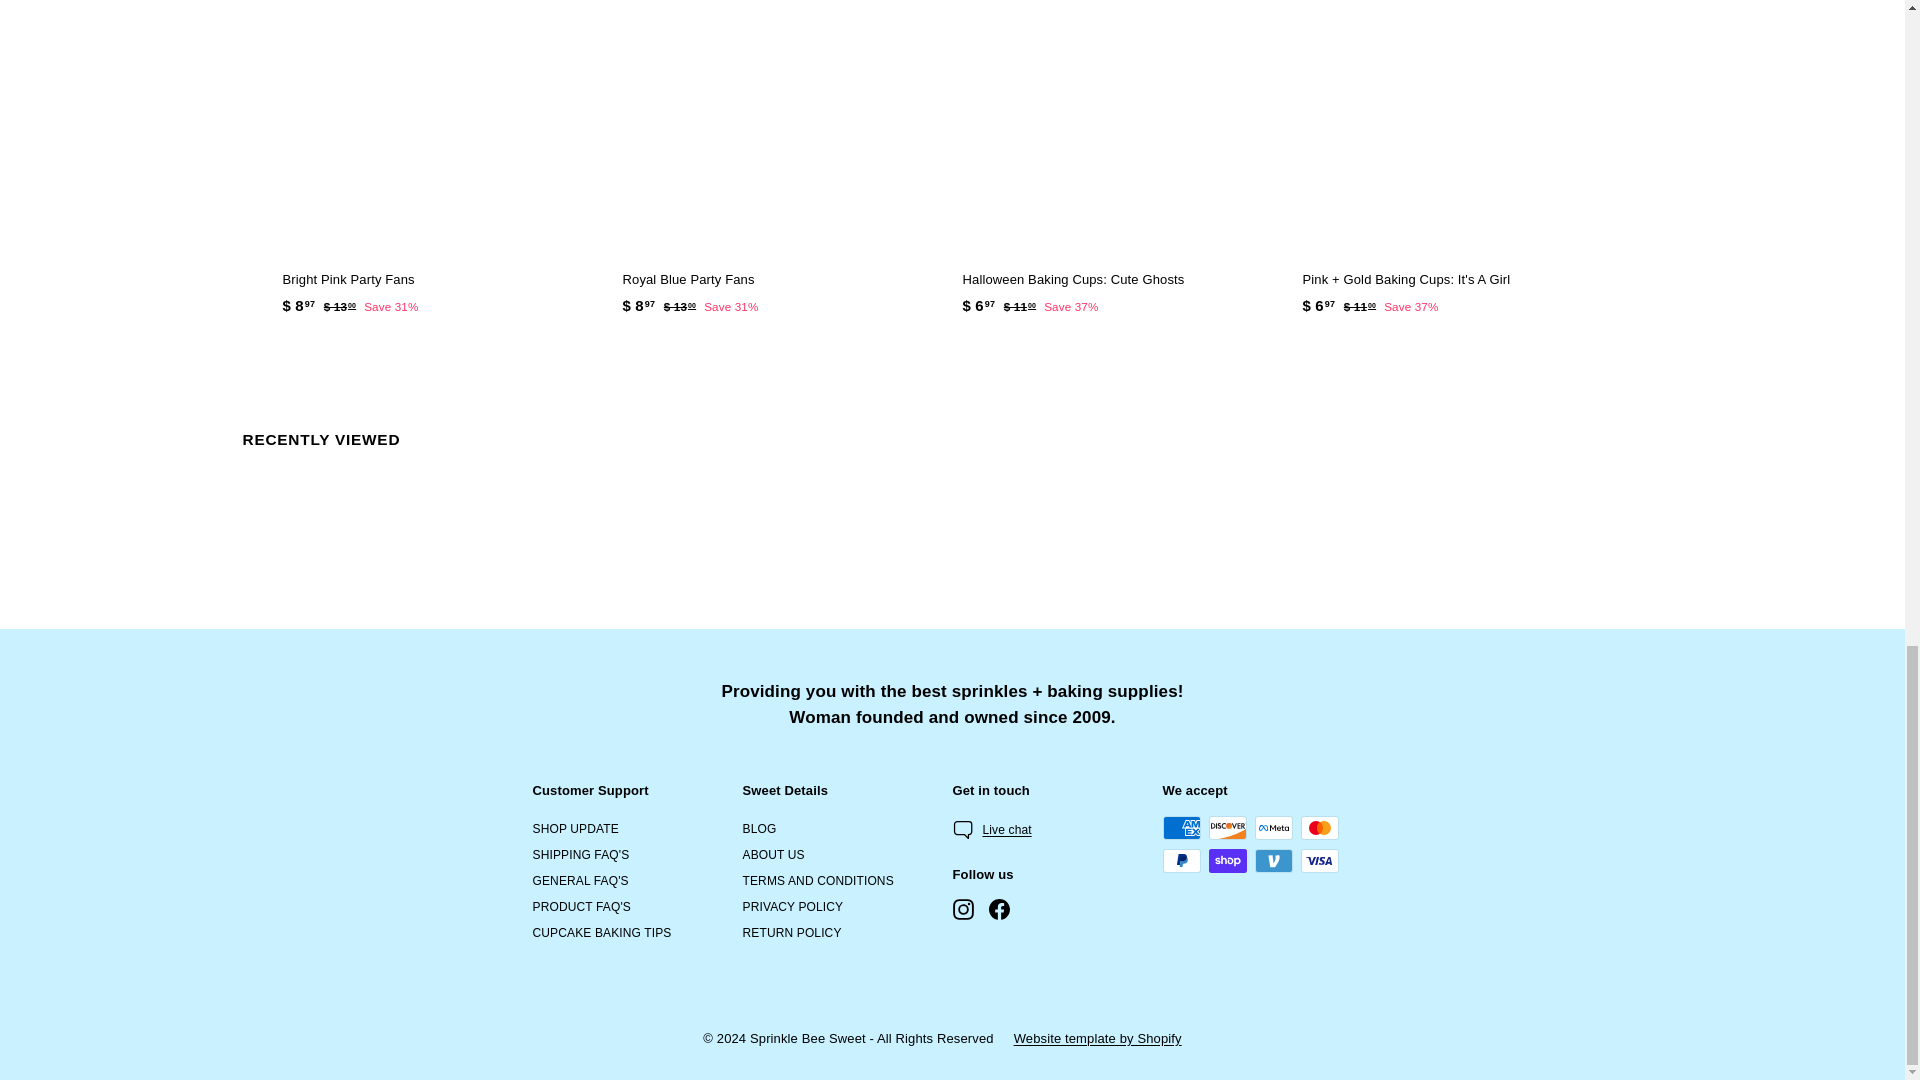  I want to click on American Express, so click(1180, 828).